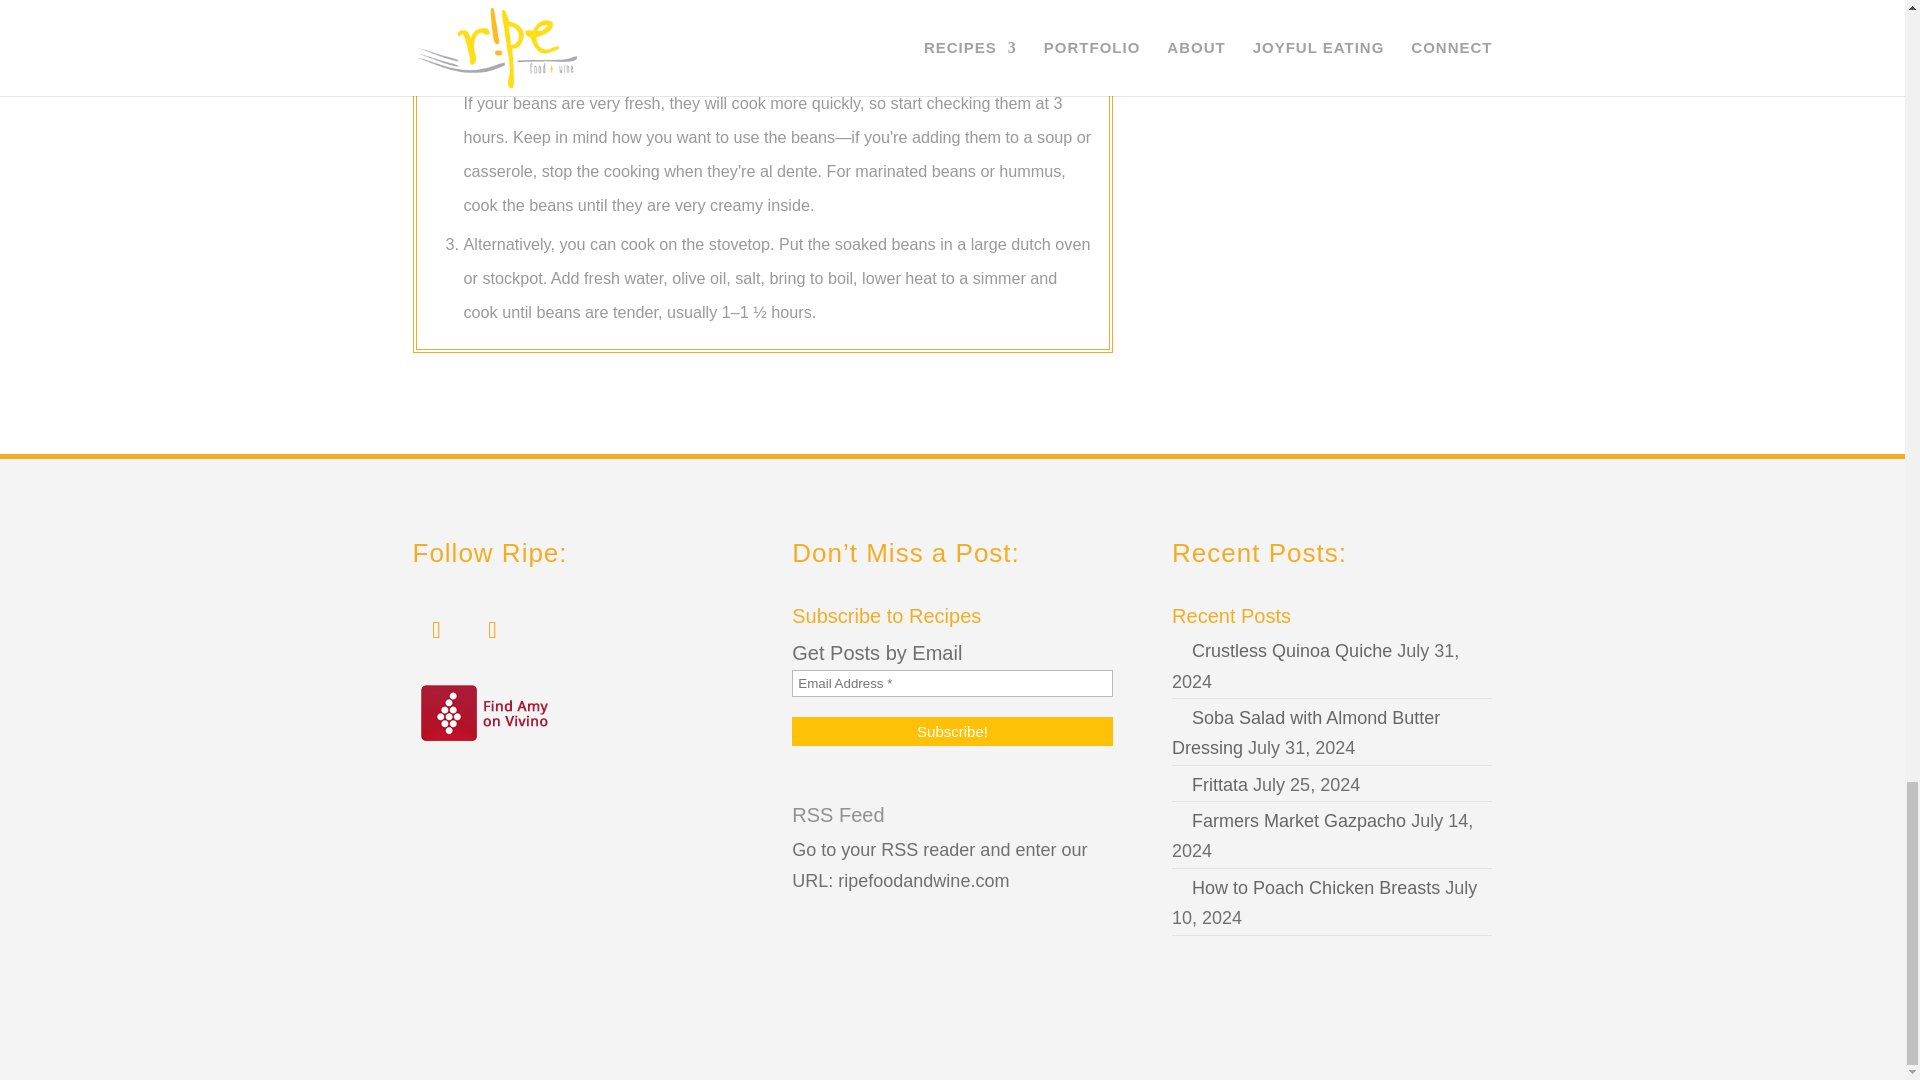  What do you see at coordinates (1282, 650) in the screenshot?
I see `Crustless Quinoa Quiche` at bounding box center [1282, 650].